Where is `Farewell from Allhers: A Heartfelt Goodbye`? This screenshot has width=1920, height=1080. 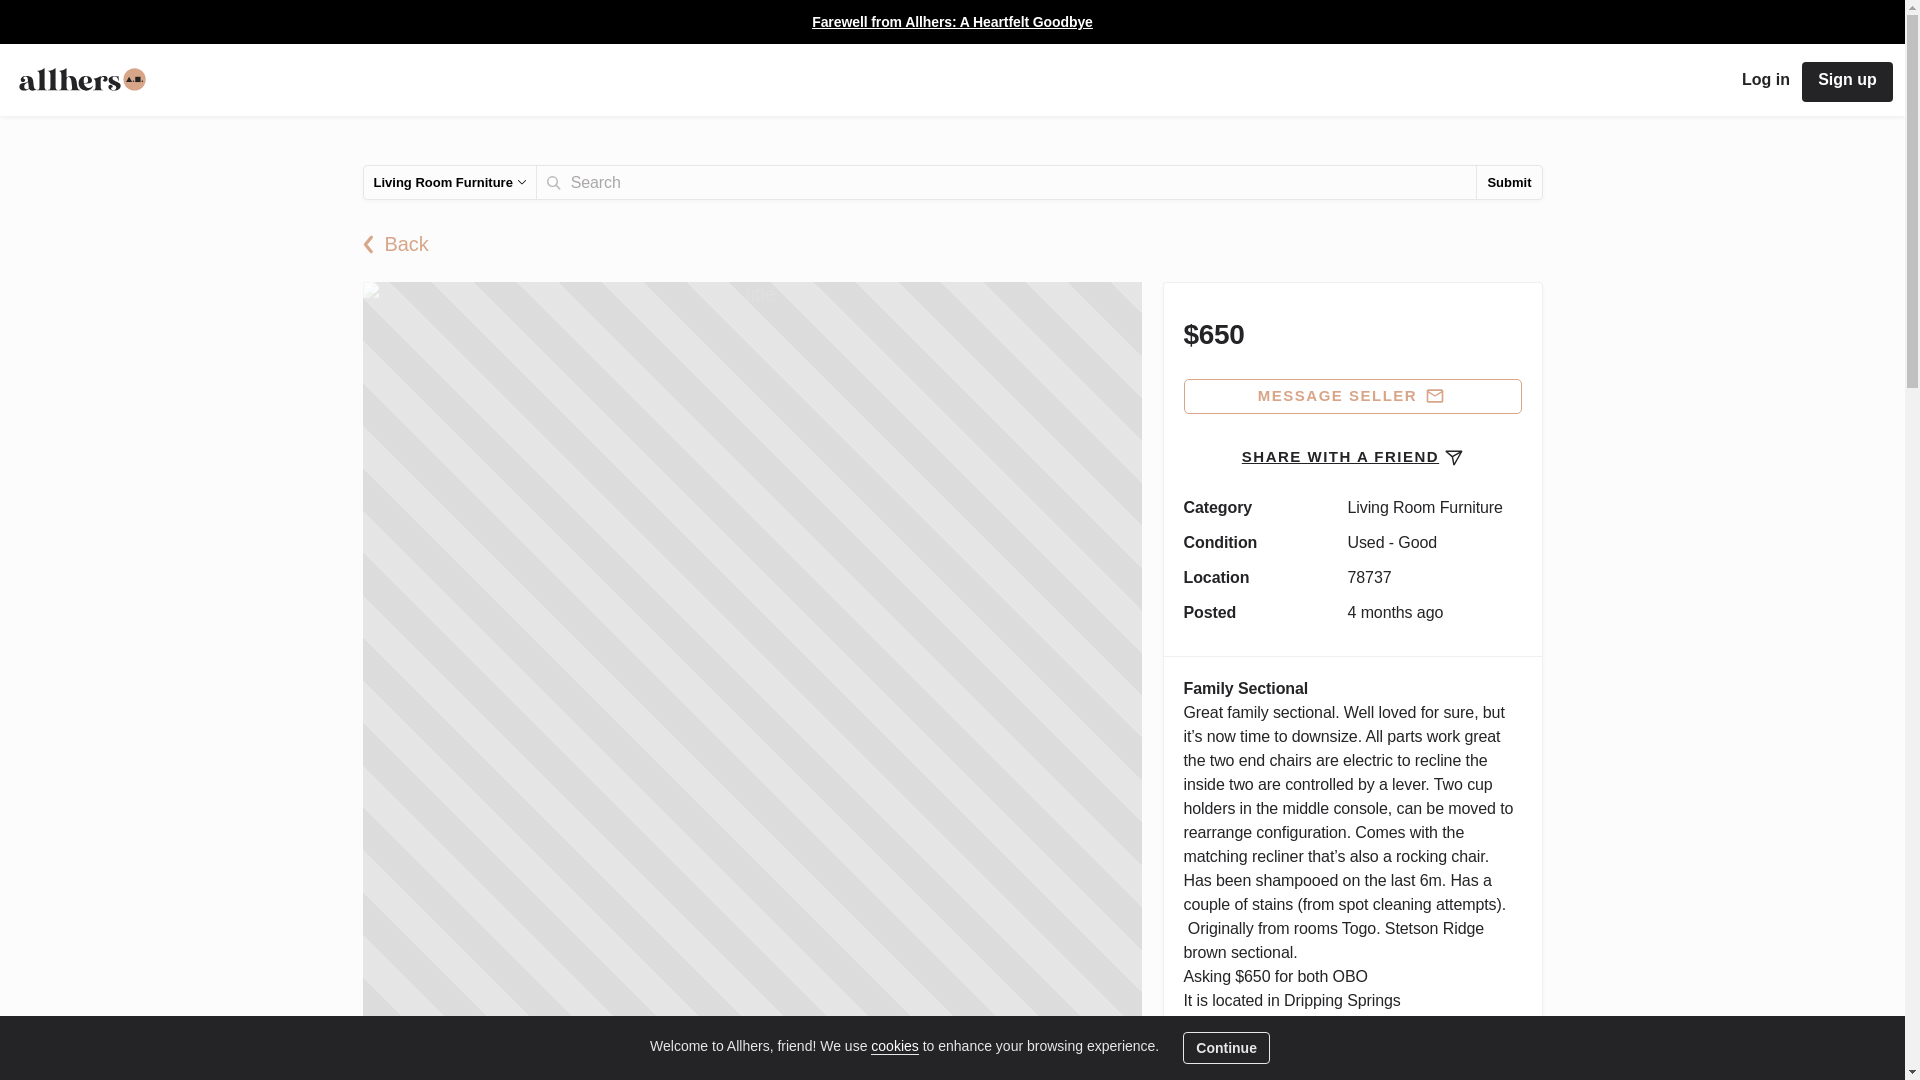
Farewell from Allhers: A Heartfelt Goodbye is located at coordinates (952, 21).